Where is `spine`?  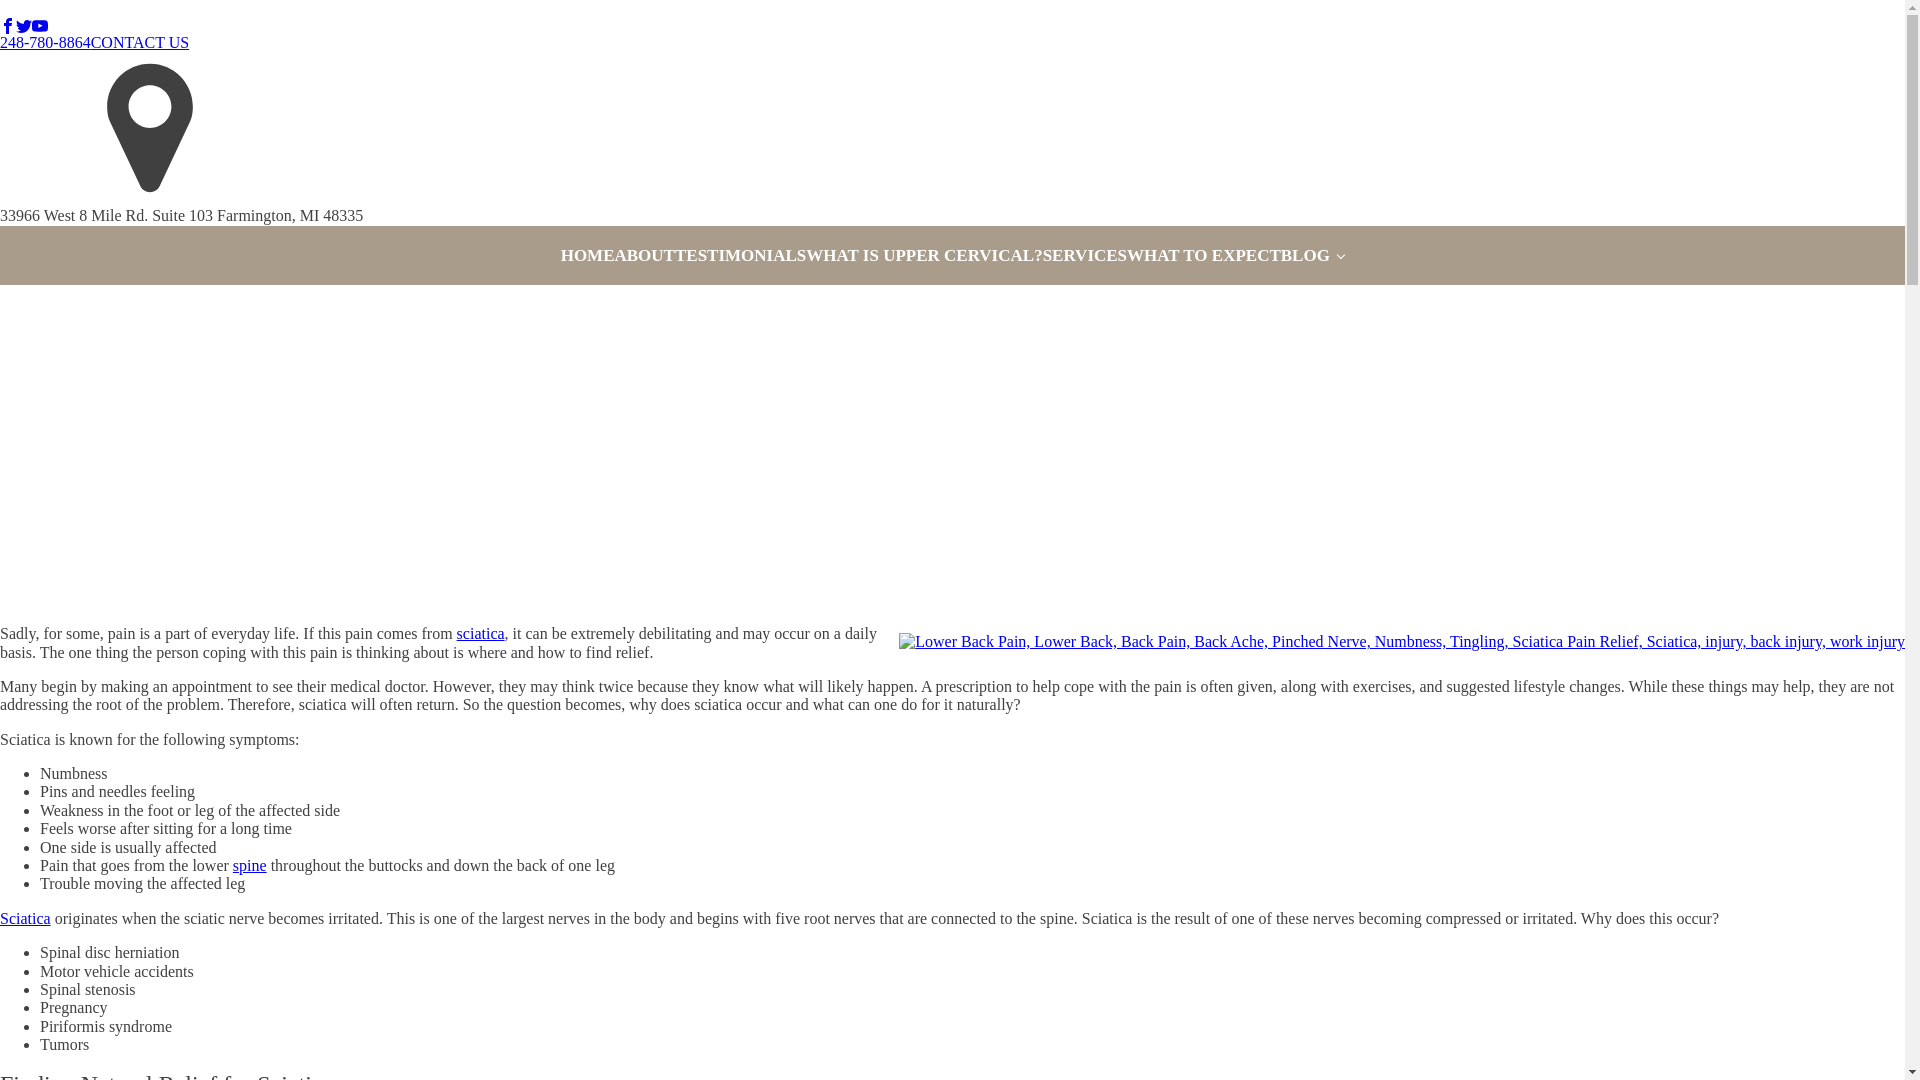
spine is located at coordinates (249, 865).